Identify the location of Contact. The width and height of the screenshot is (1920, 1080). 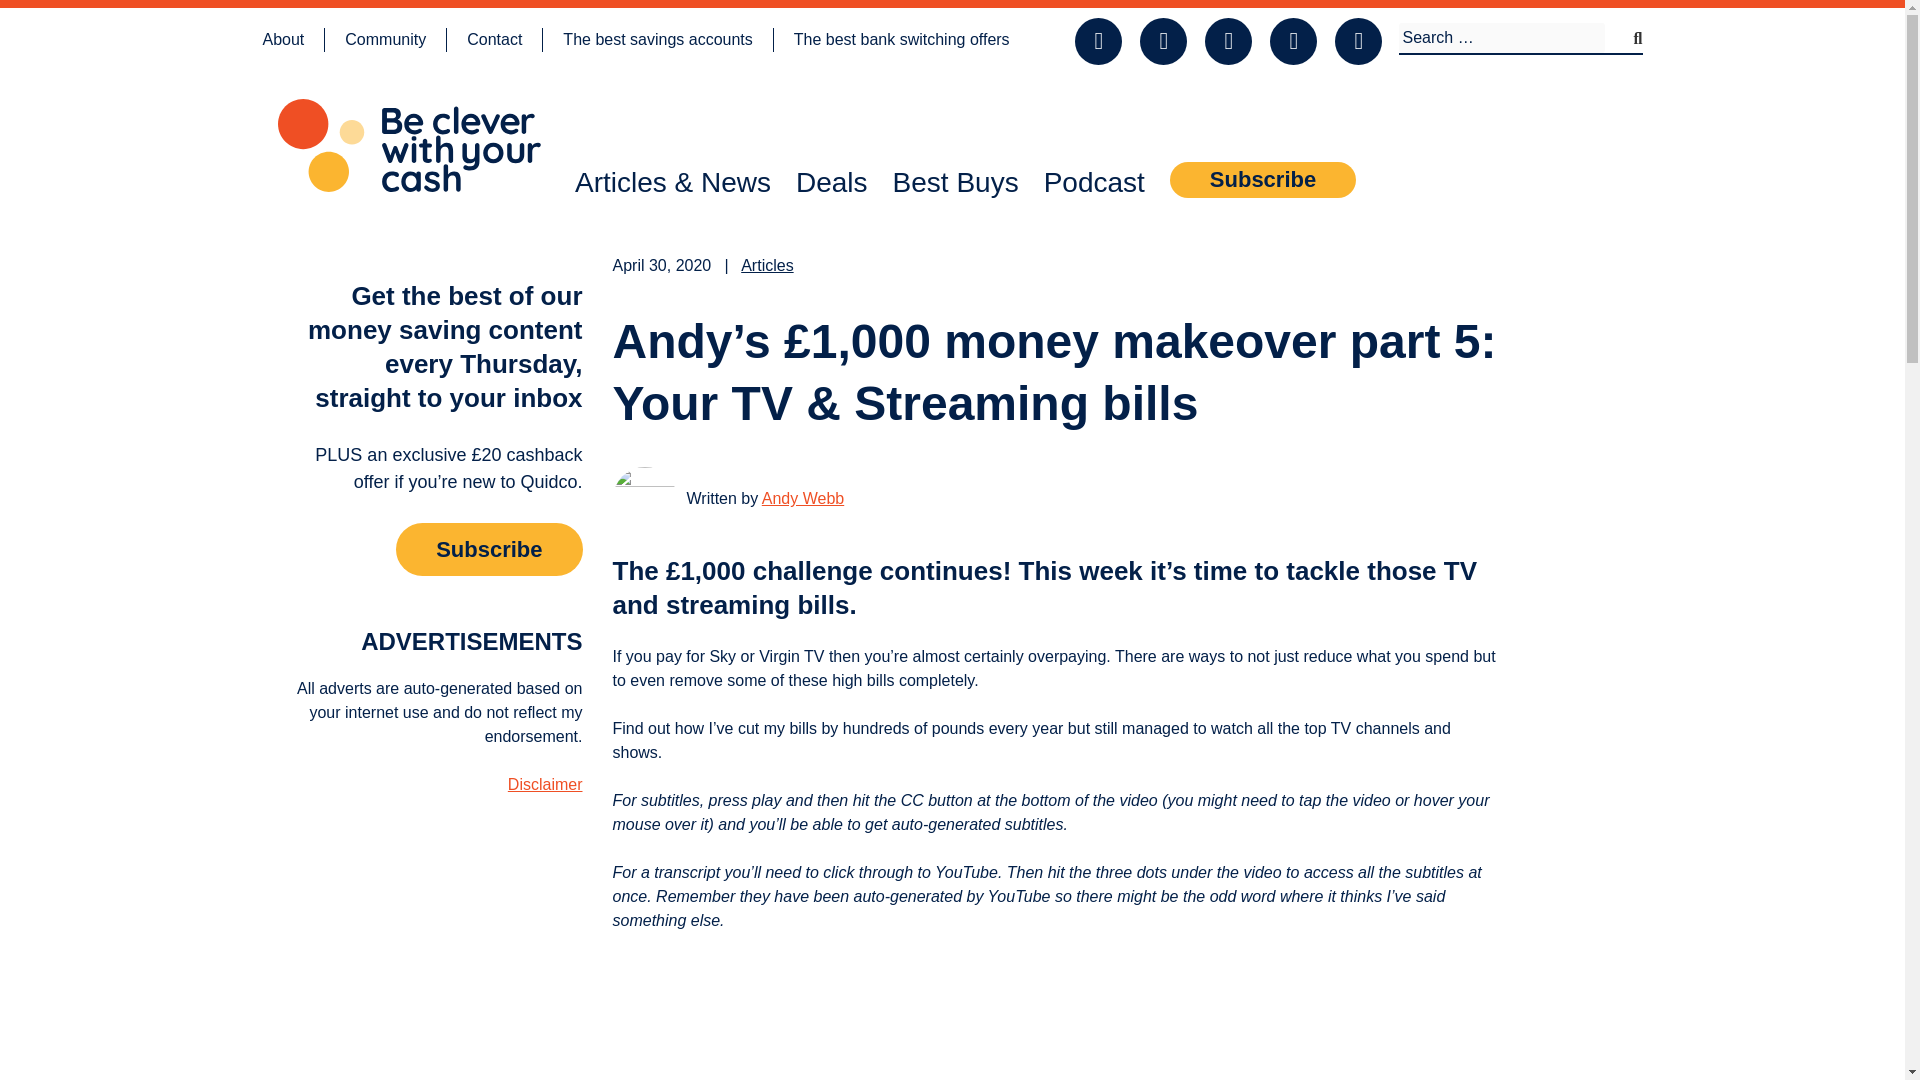
(494, 39).